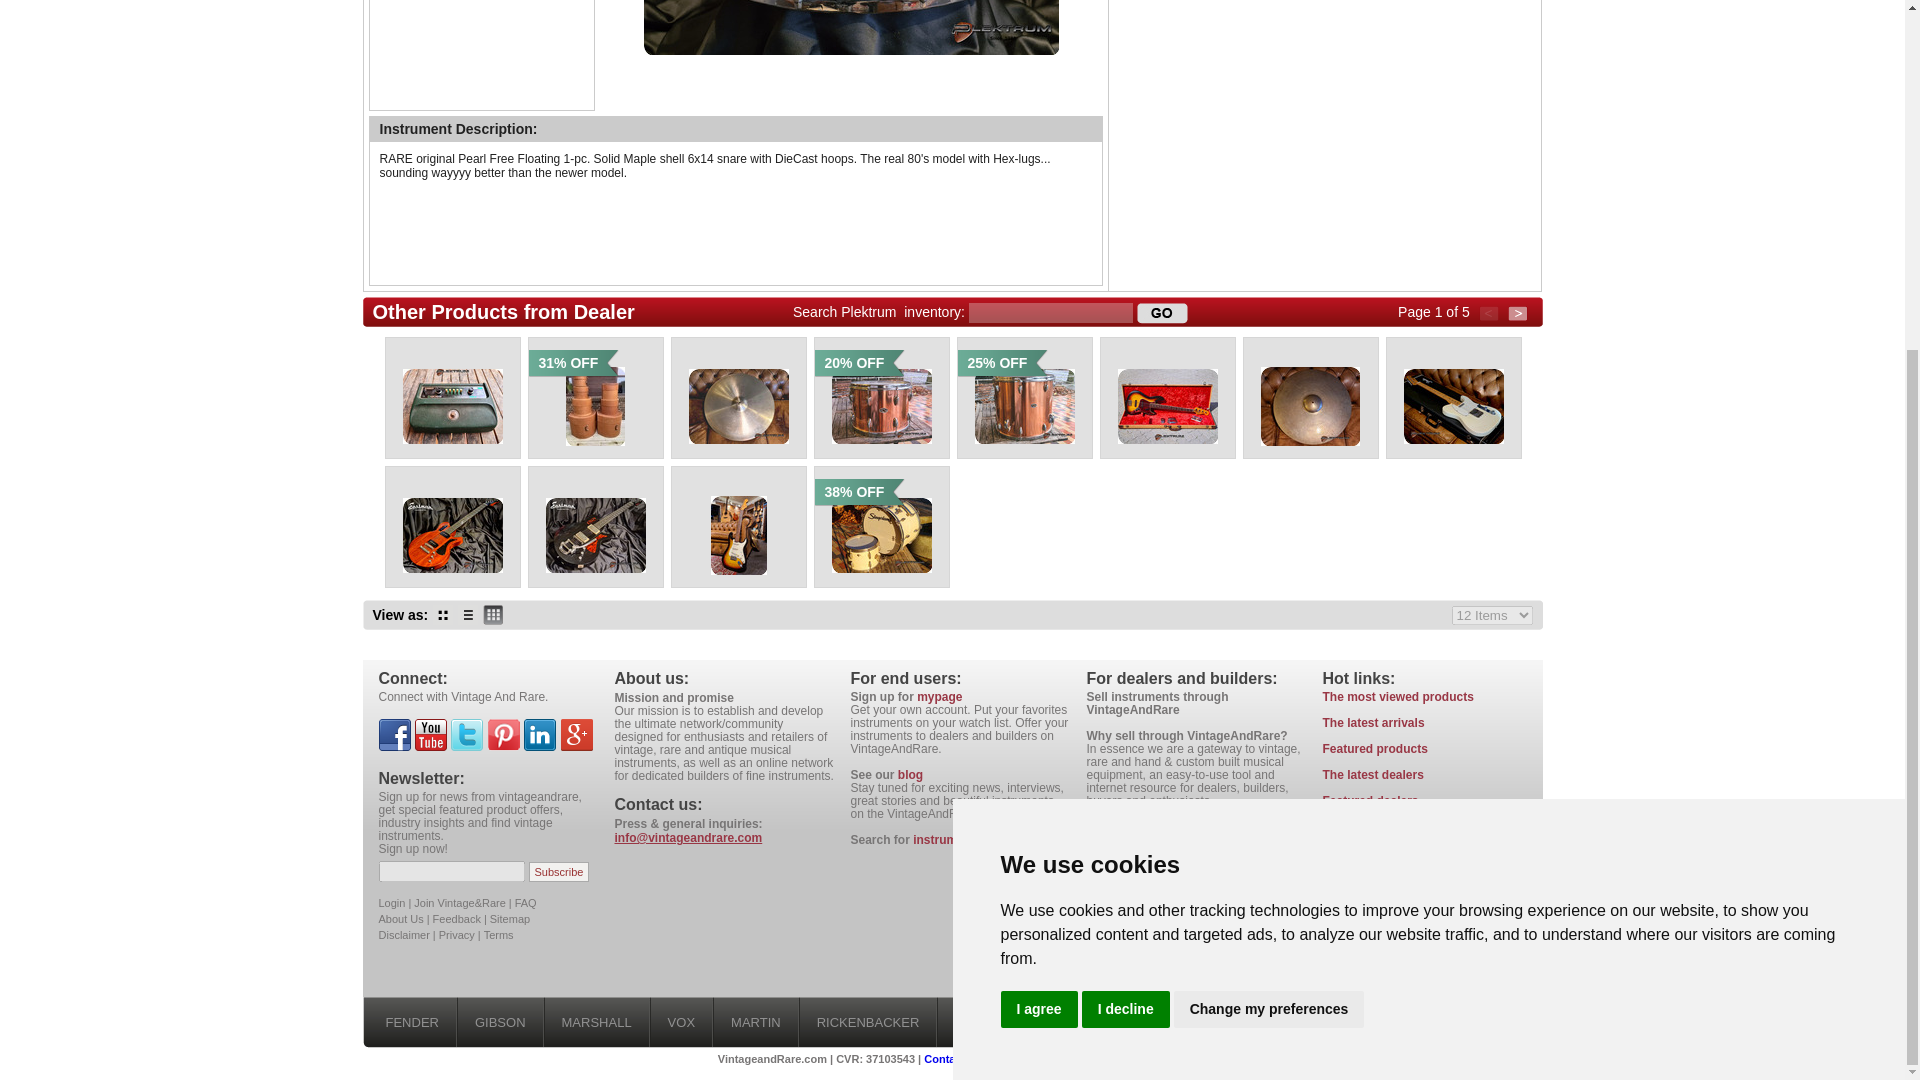 The image size is (1920, 1080). I want to click on I agree, so click(1038, 502).